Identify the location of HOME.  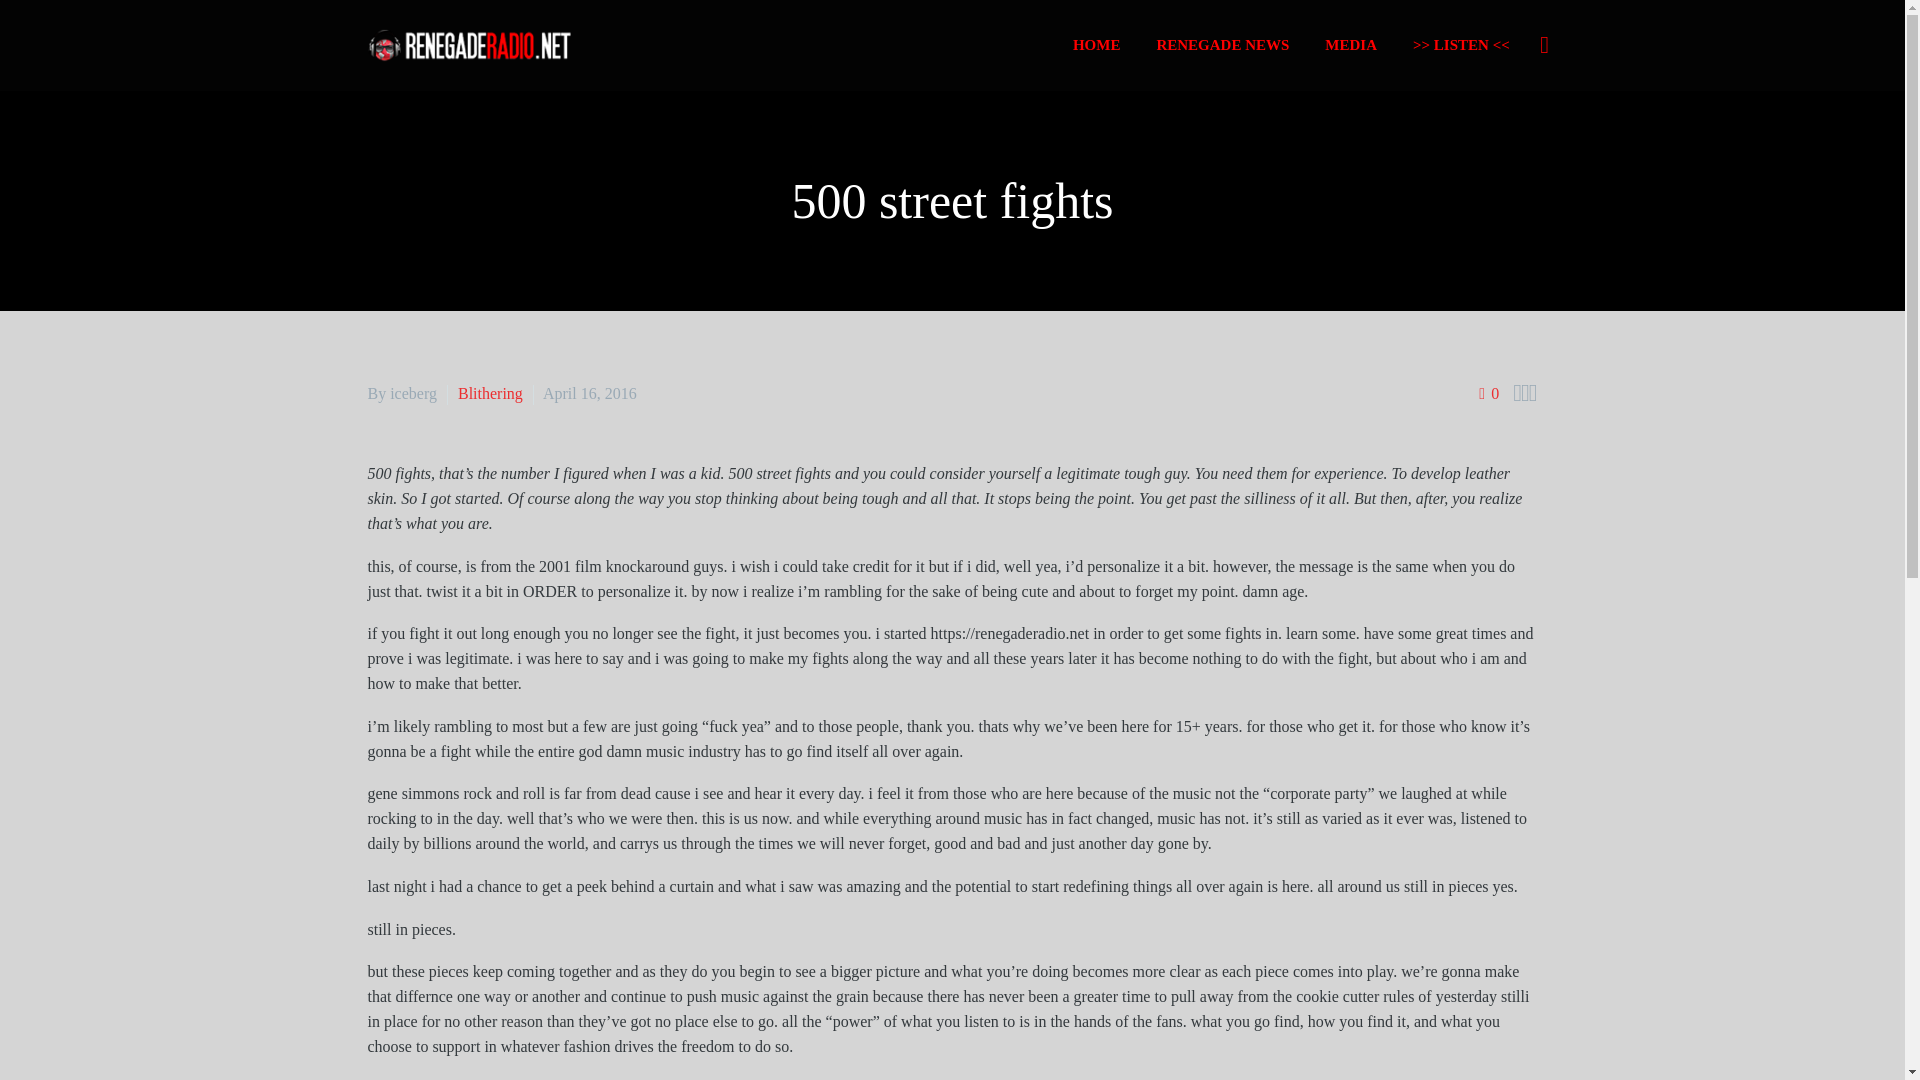
(1096, 46).